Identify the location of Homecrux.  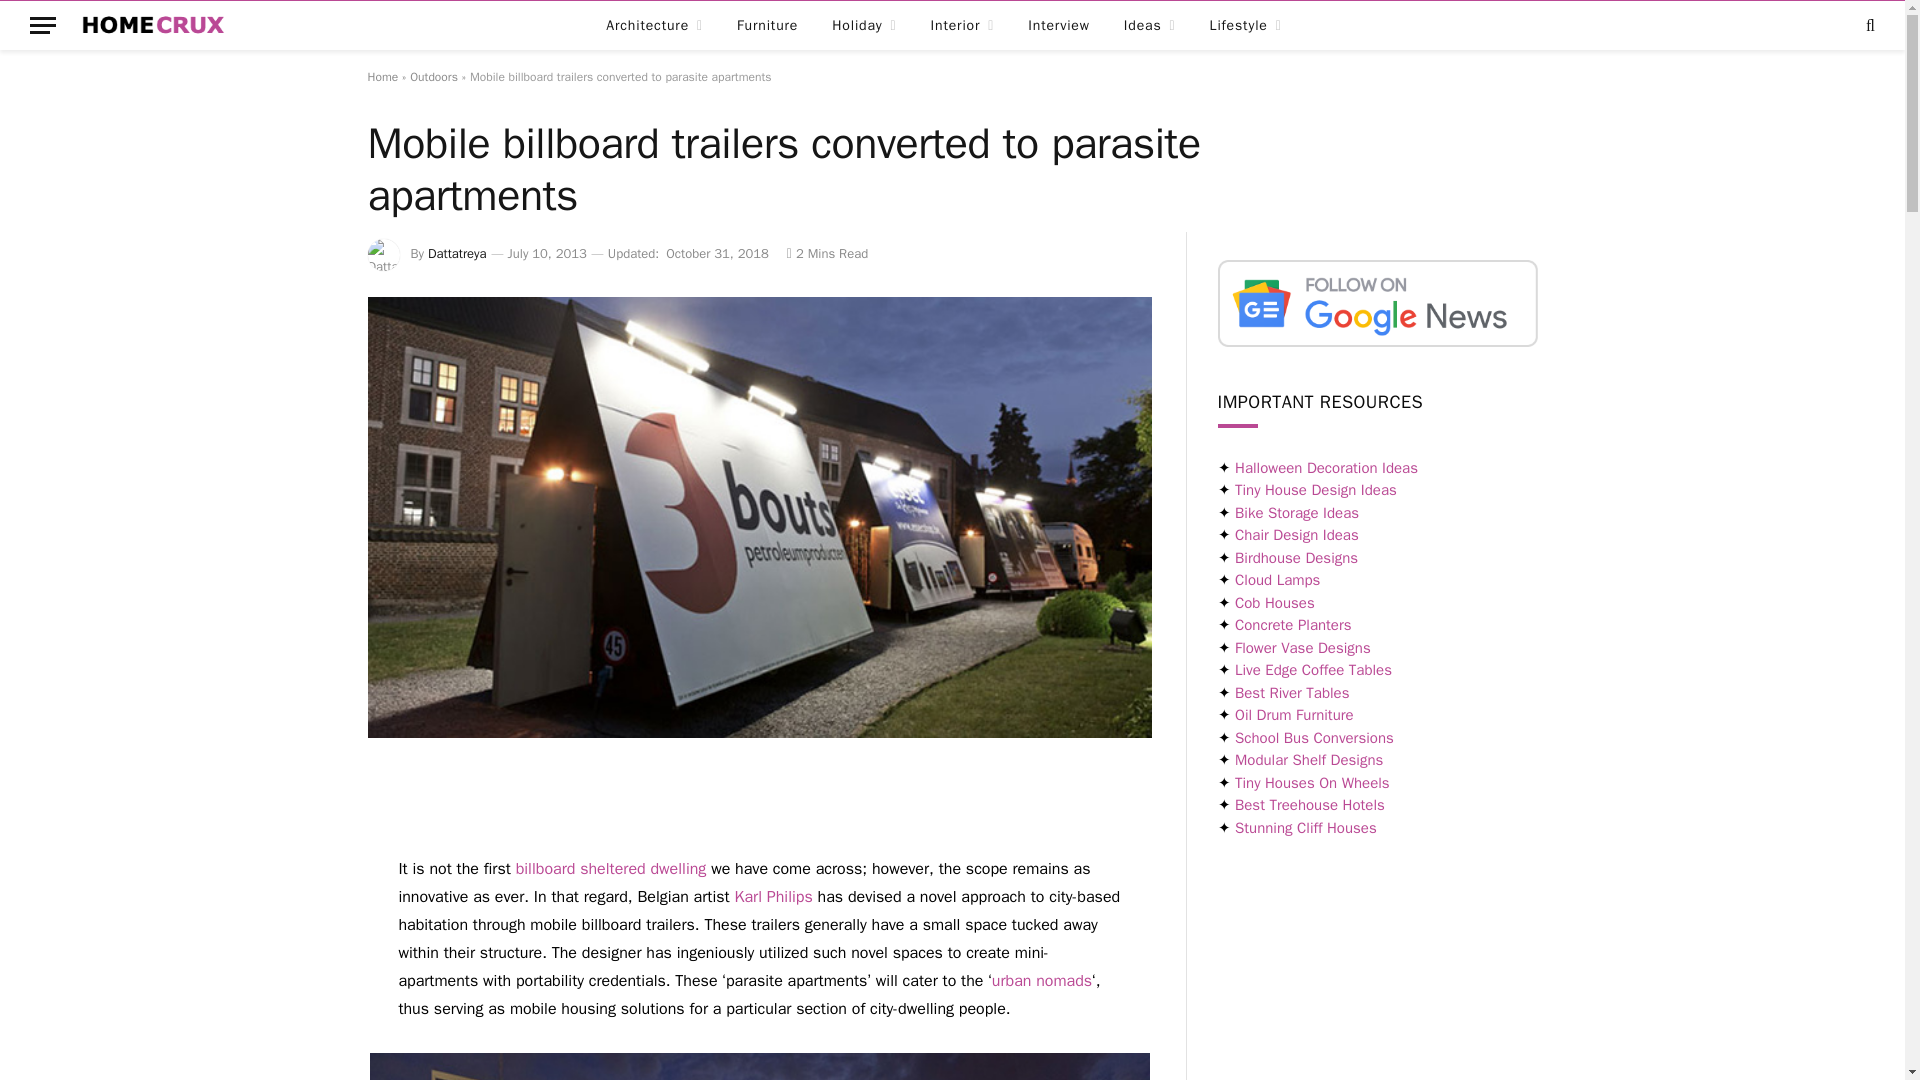
(154, 26).